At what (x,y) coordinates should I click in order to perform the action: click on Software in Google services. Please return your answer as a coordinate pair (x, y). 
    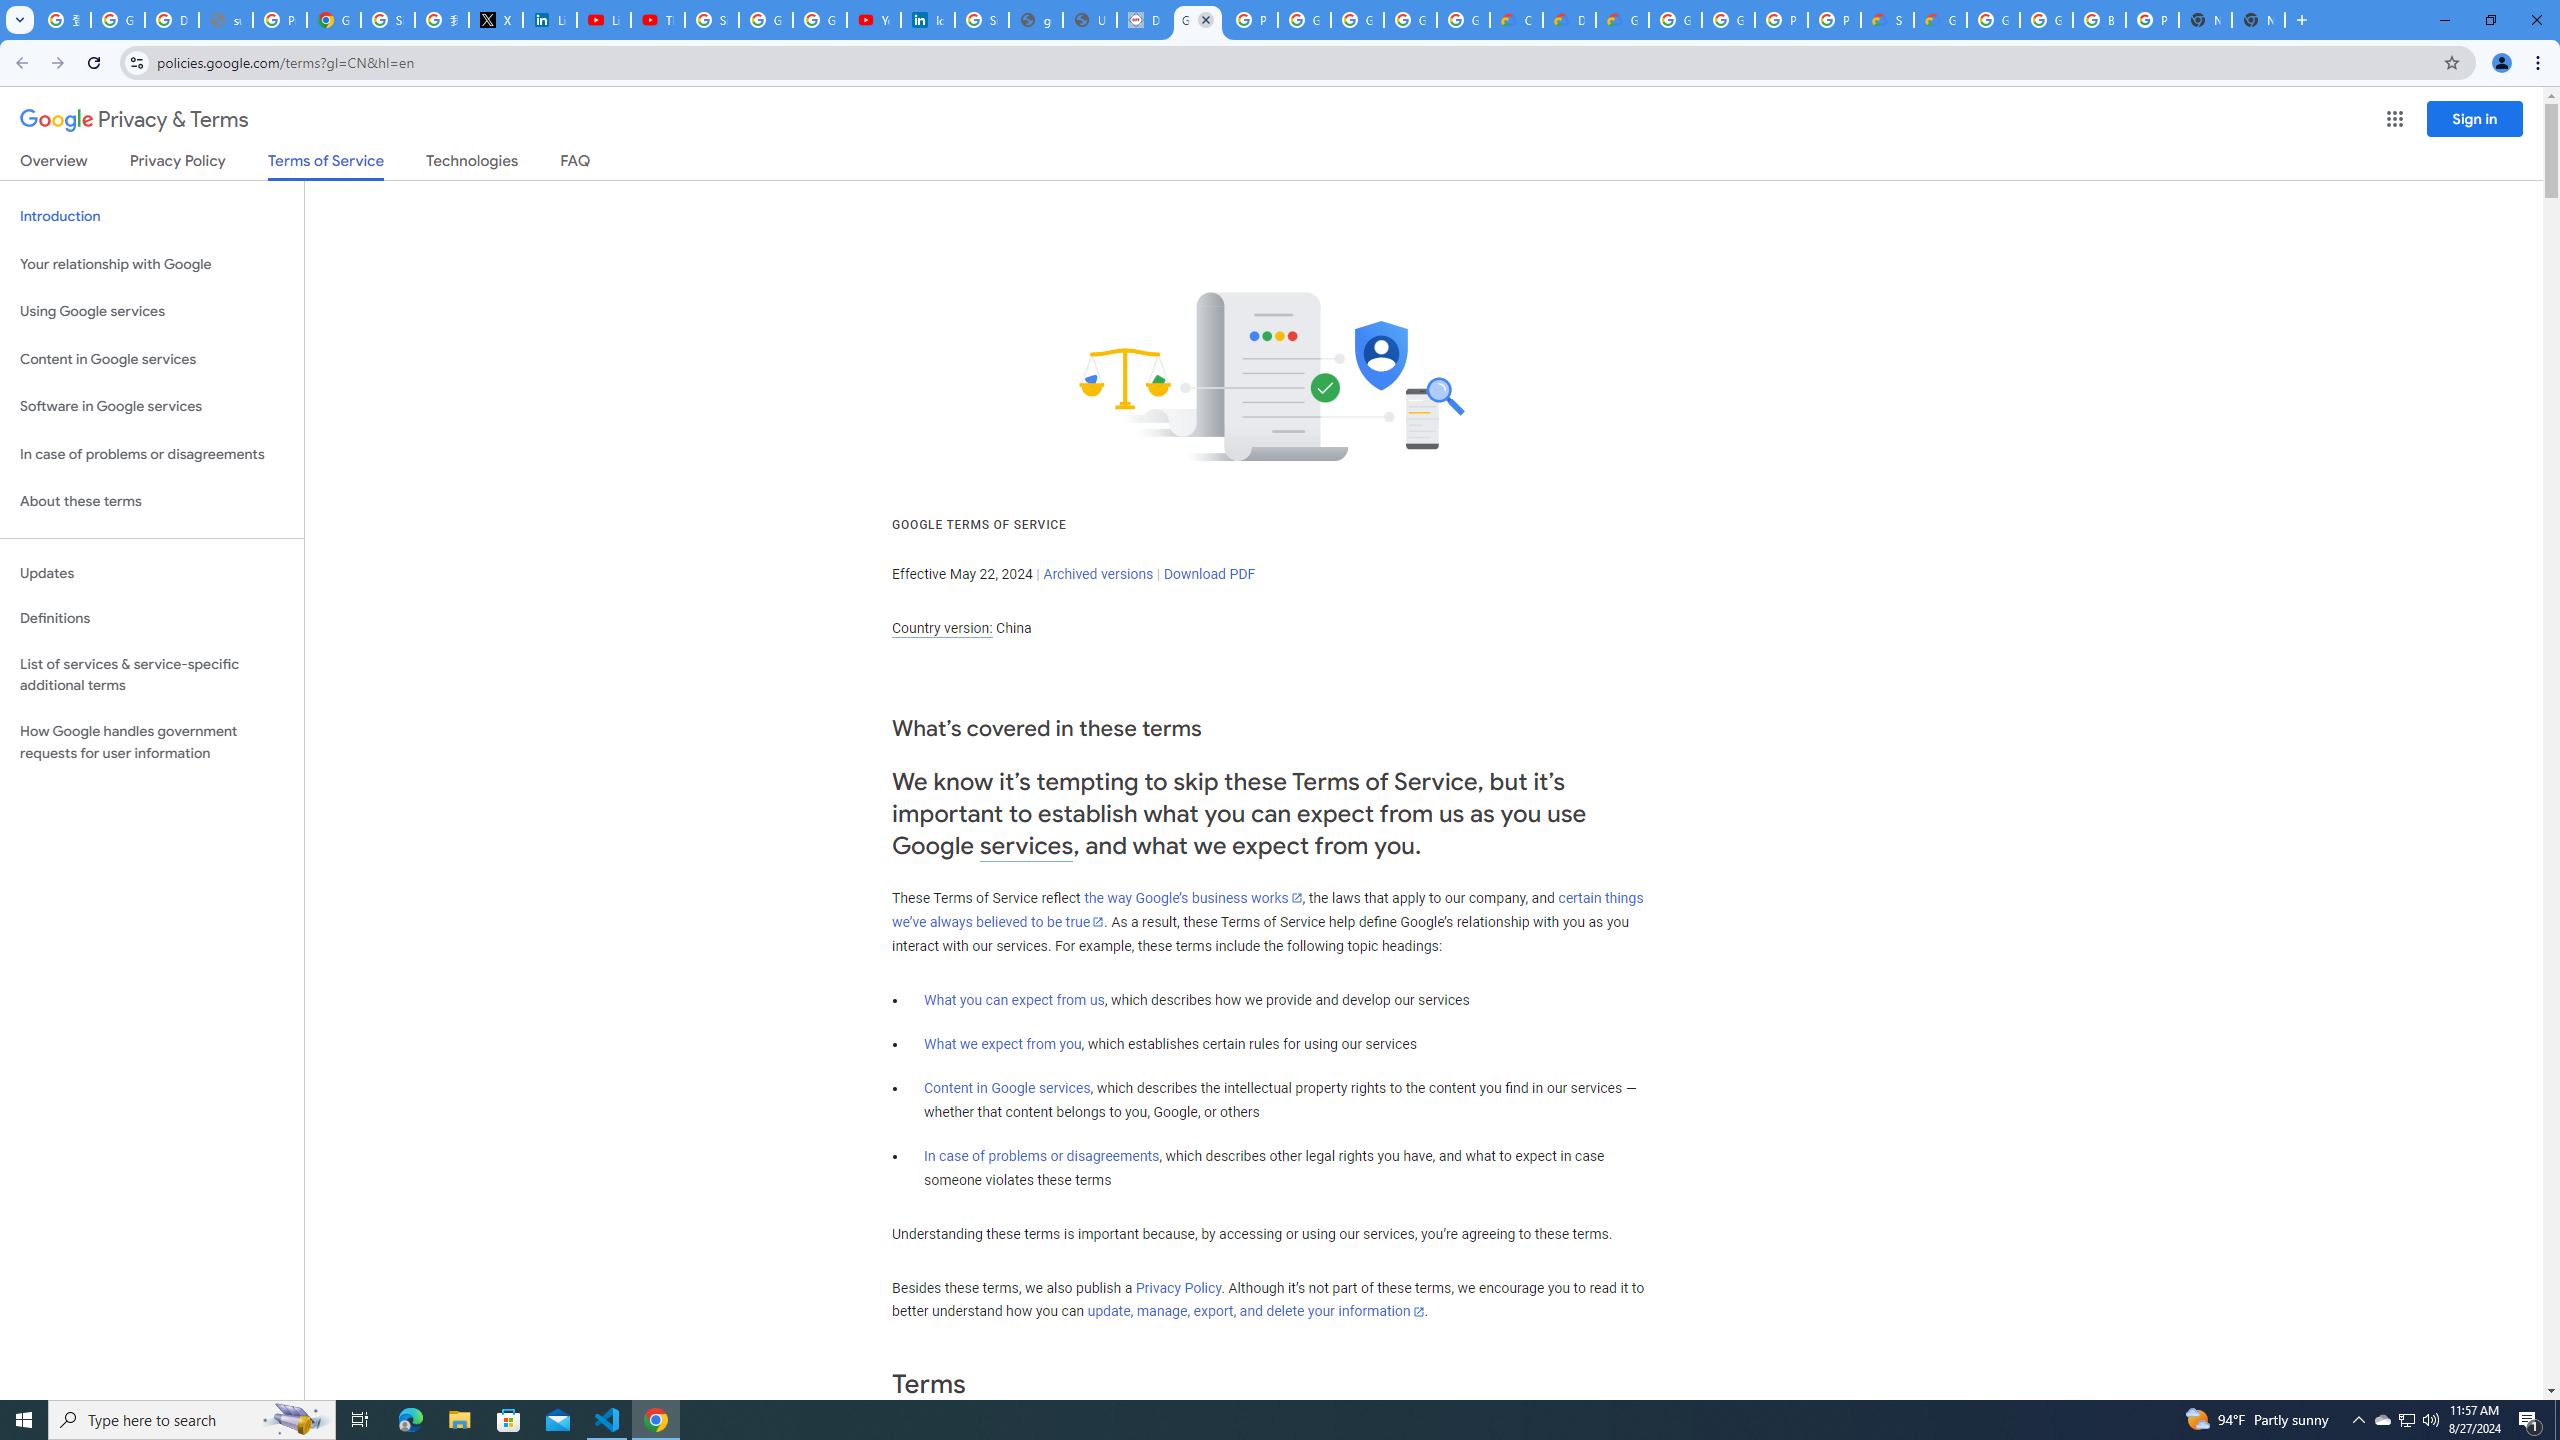
    Looking at the image, I should click on (152, 406).